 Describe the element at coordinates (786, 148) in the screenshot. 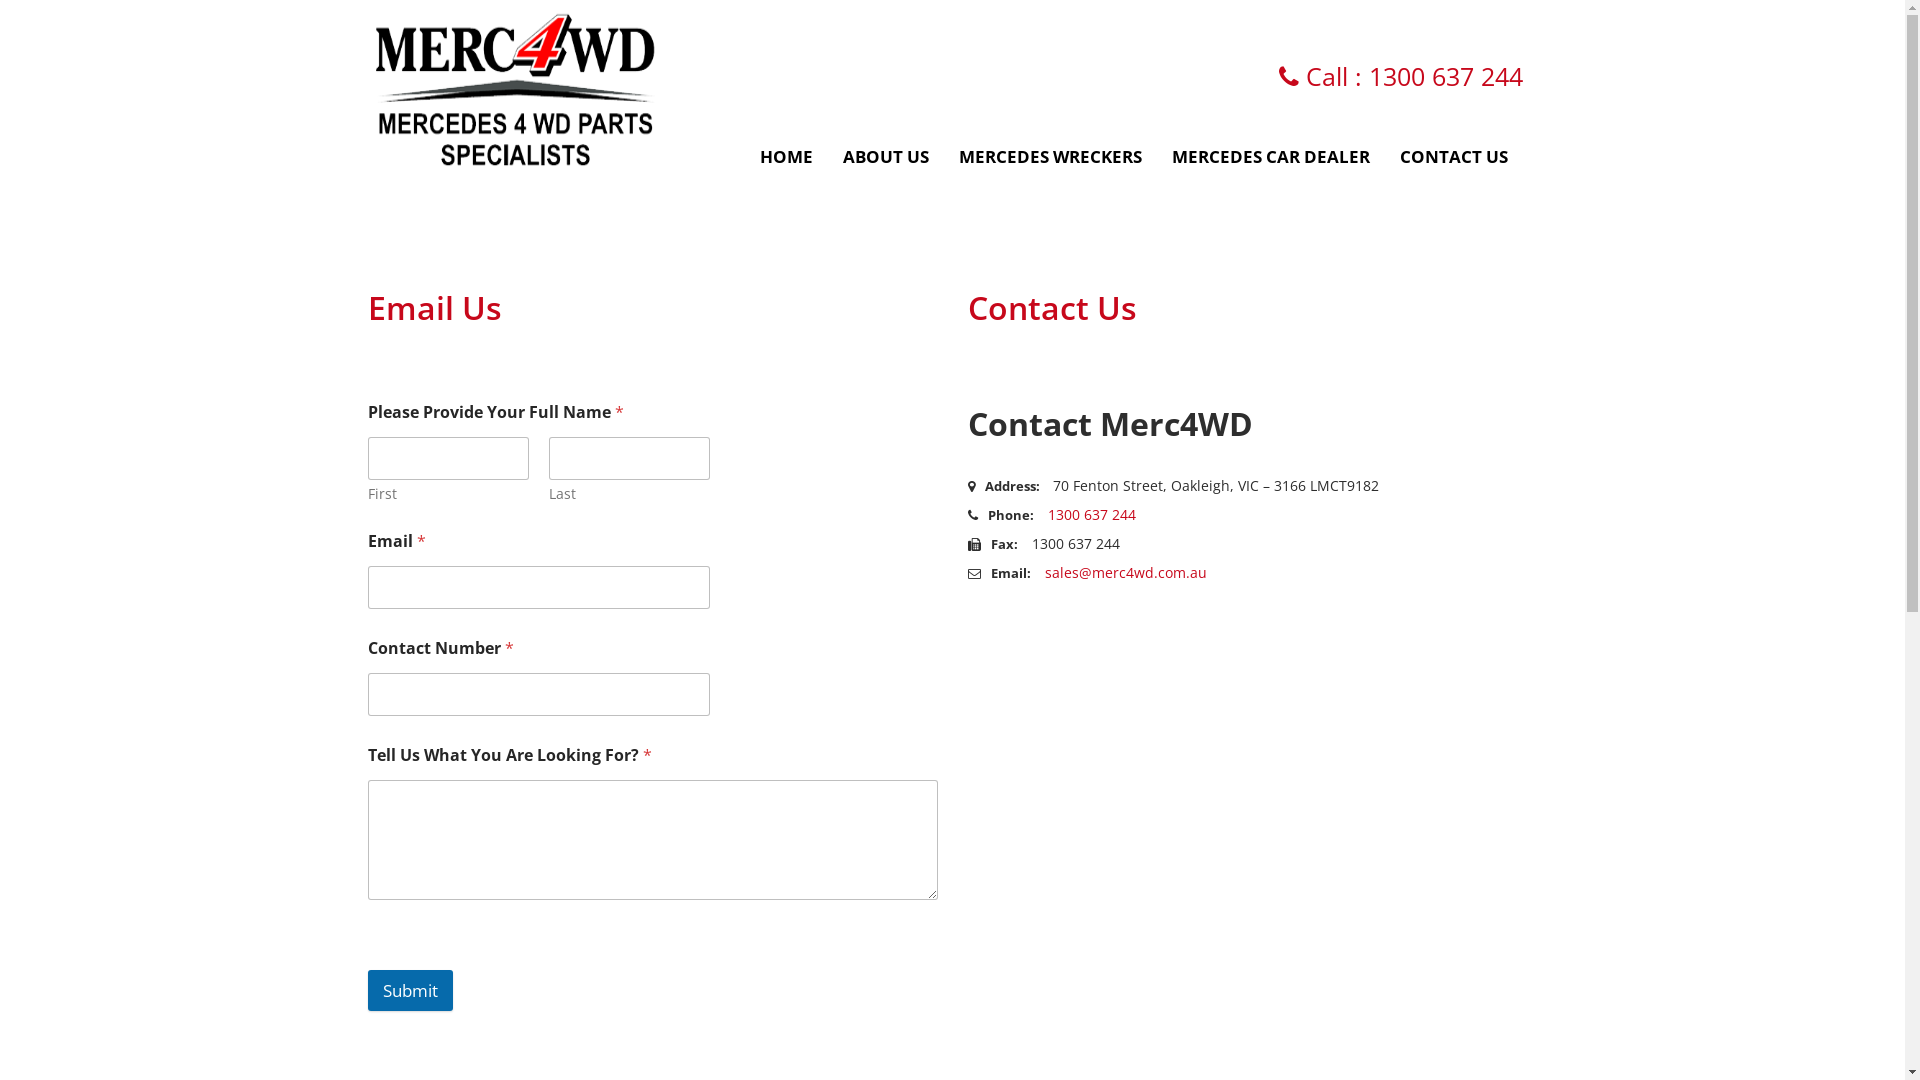

I see `HOME` at that location.